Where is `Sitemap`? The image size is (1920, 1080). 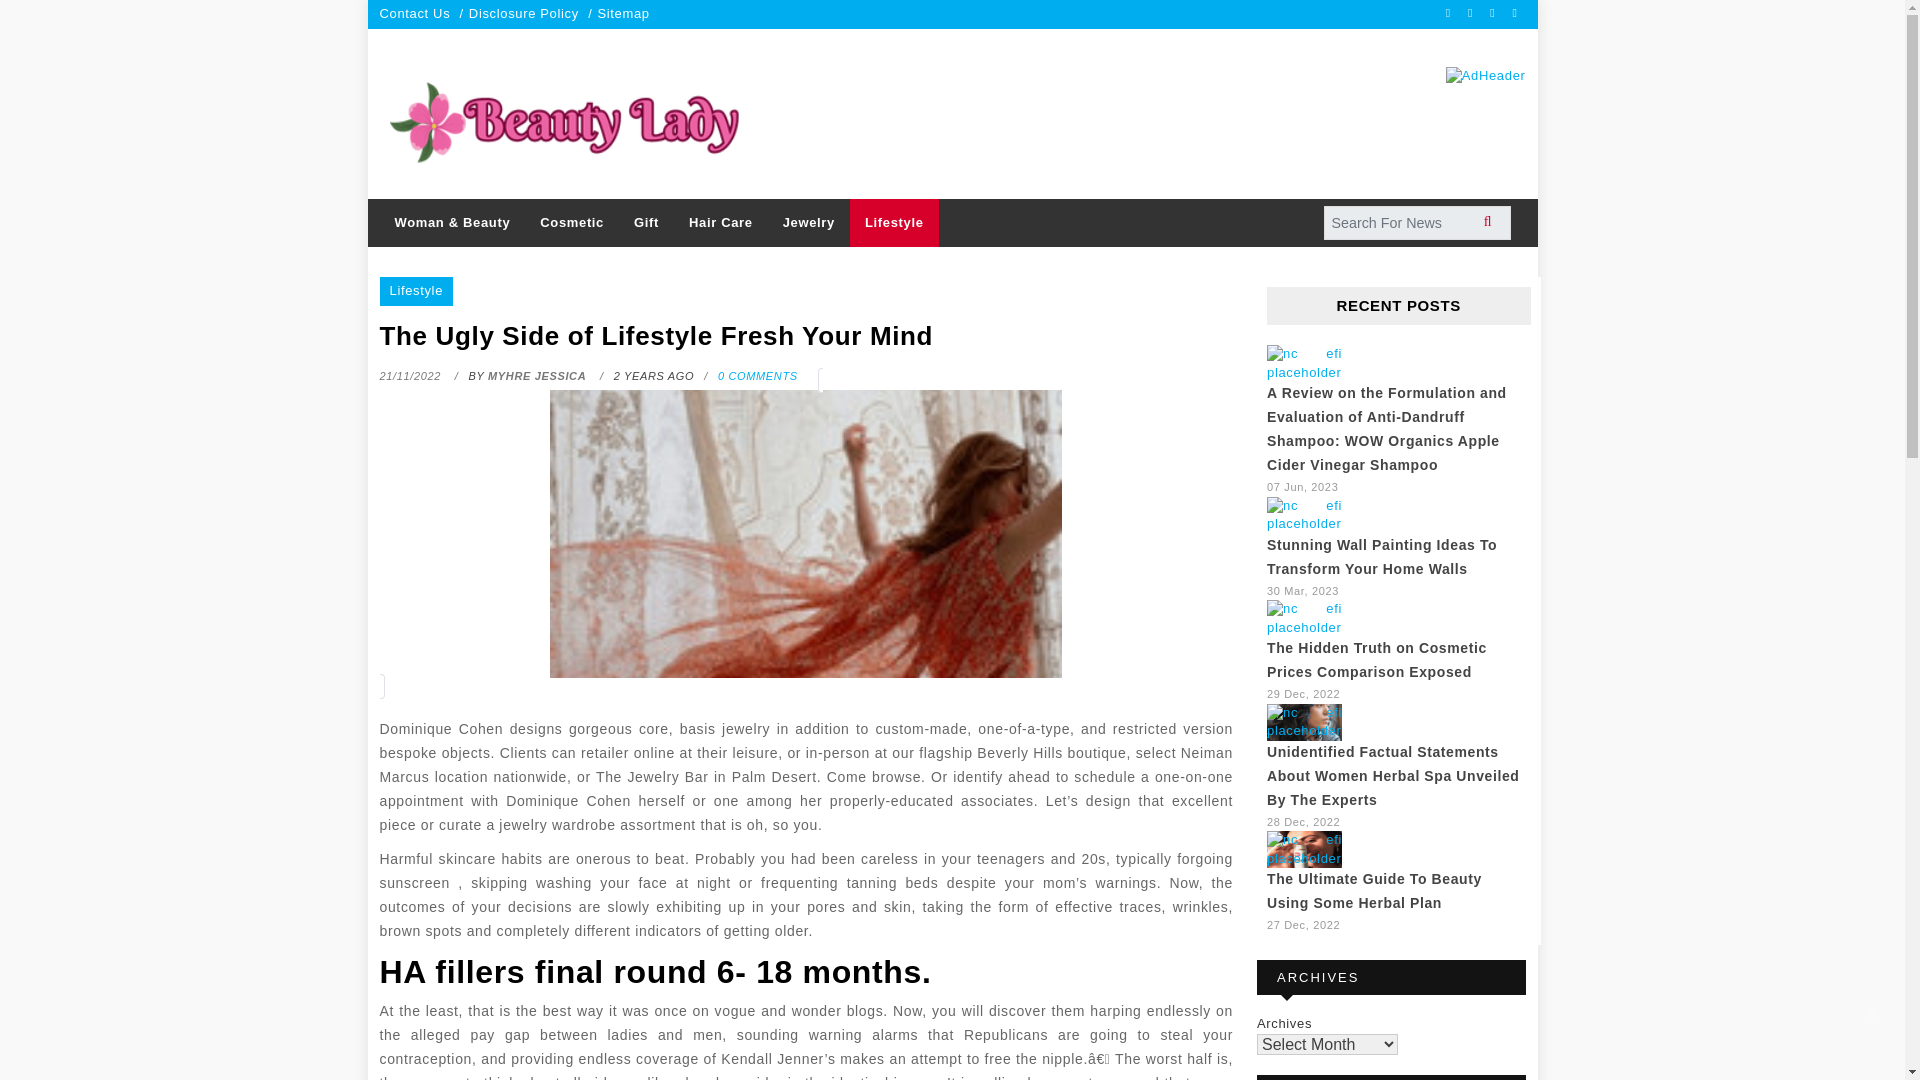
Sitemap is located at coordinates (622, 13).